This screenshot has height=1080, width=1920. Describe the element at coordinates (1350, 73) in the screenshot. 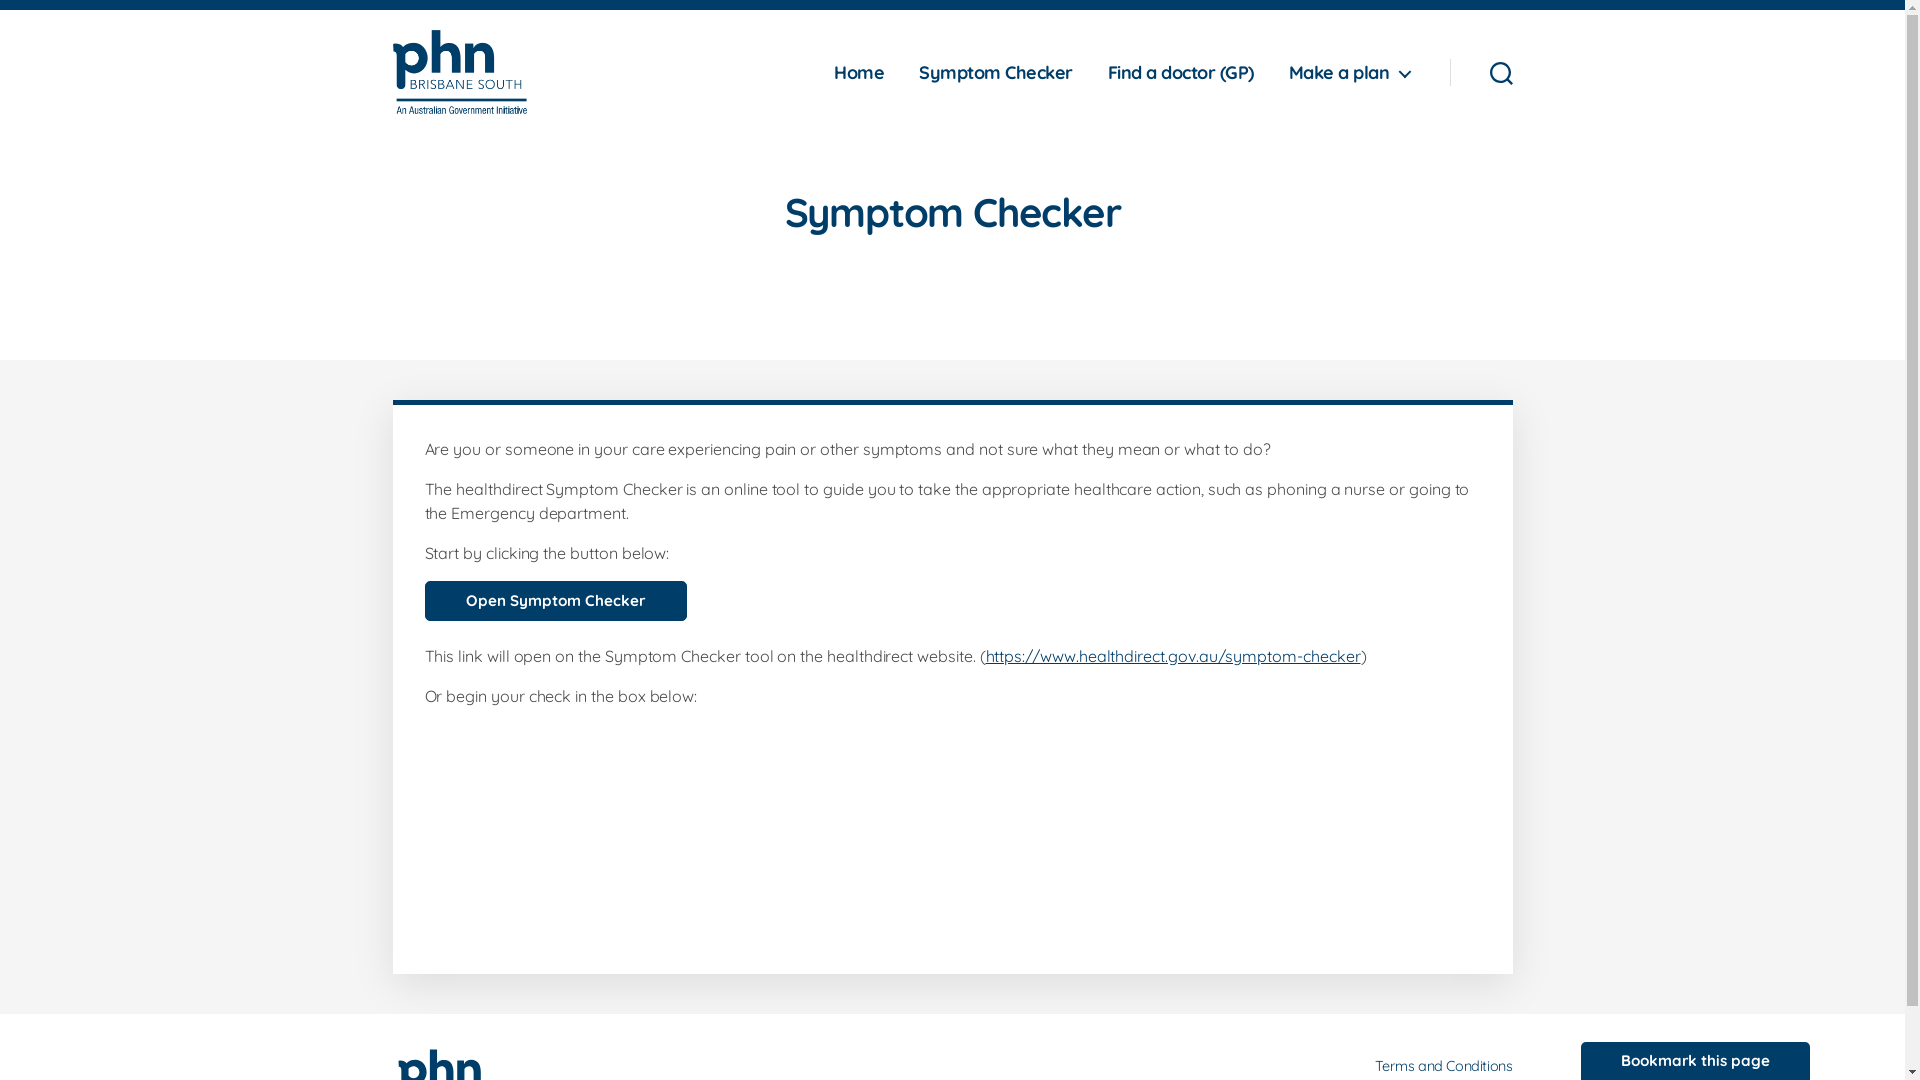

I see `Make a plan` at that location.